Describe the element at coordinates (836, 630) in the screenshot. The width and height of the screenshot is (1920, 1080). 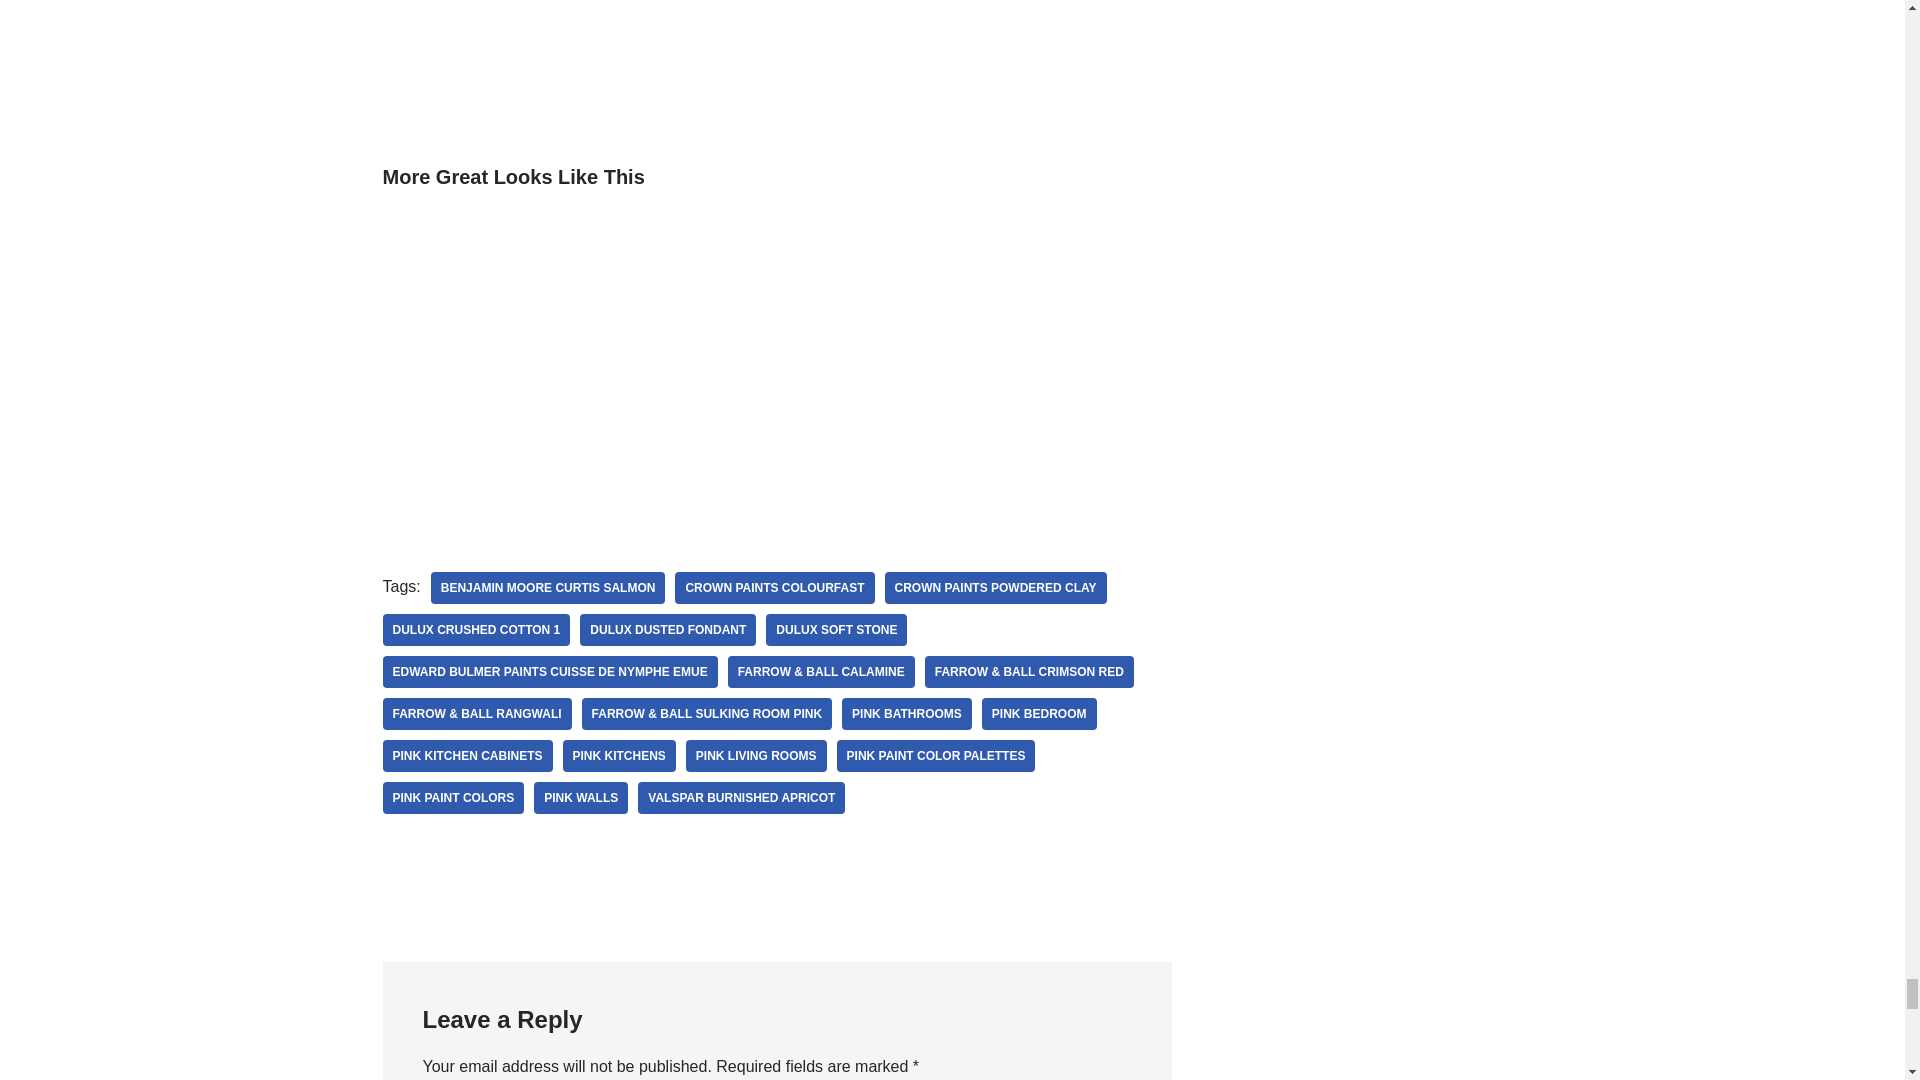
I see `Dulux Soft Stone` at that location.